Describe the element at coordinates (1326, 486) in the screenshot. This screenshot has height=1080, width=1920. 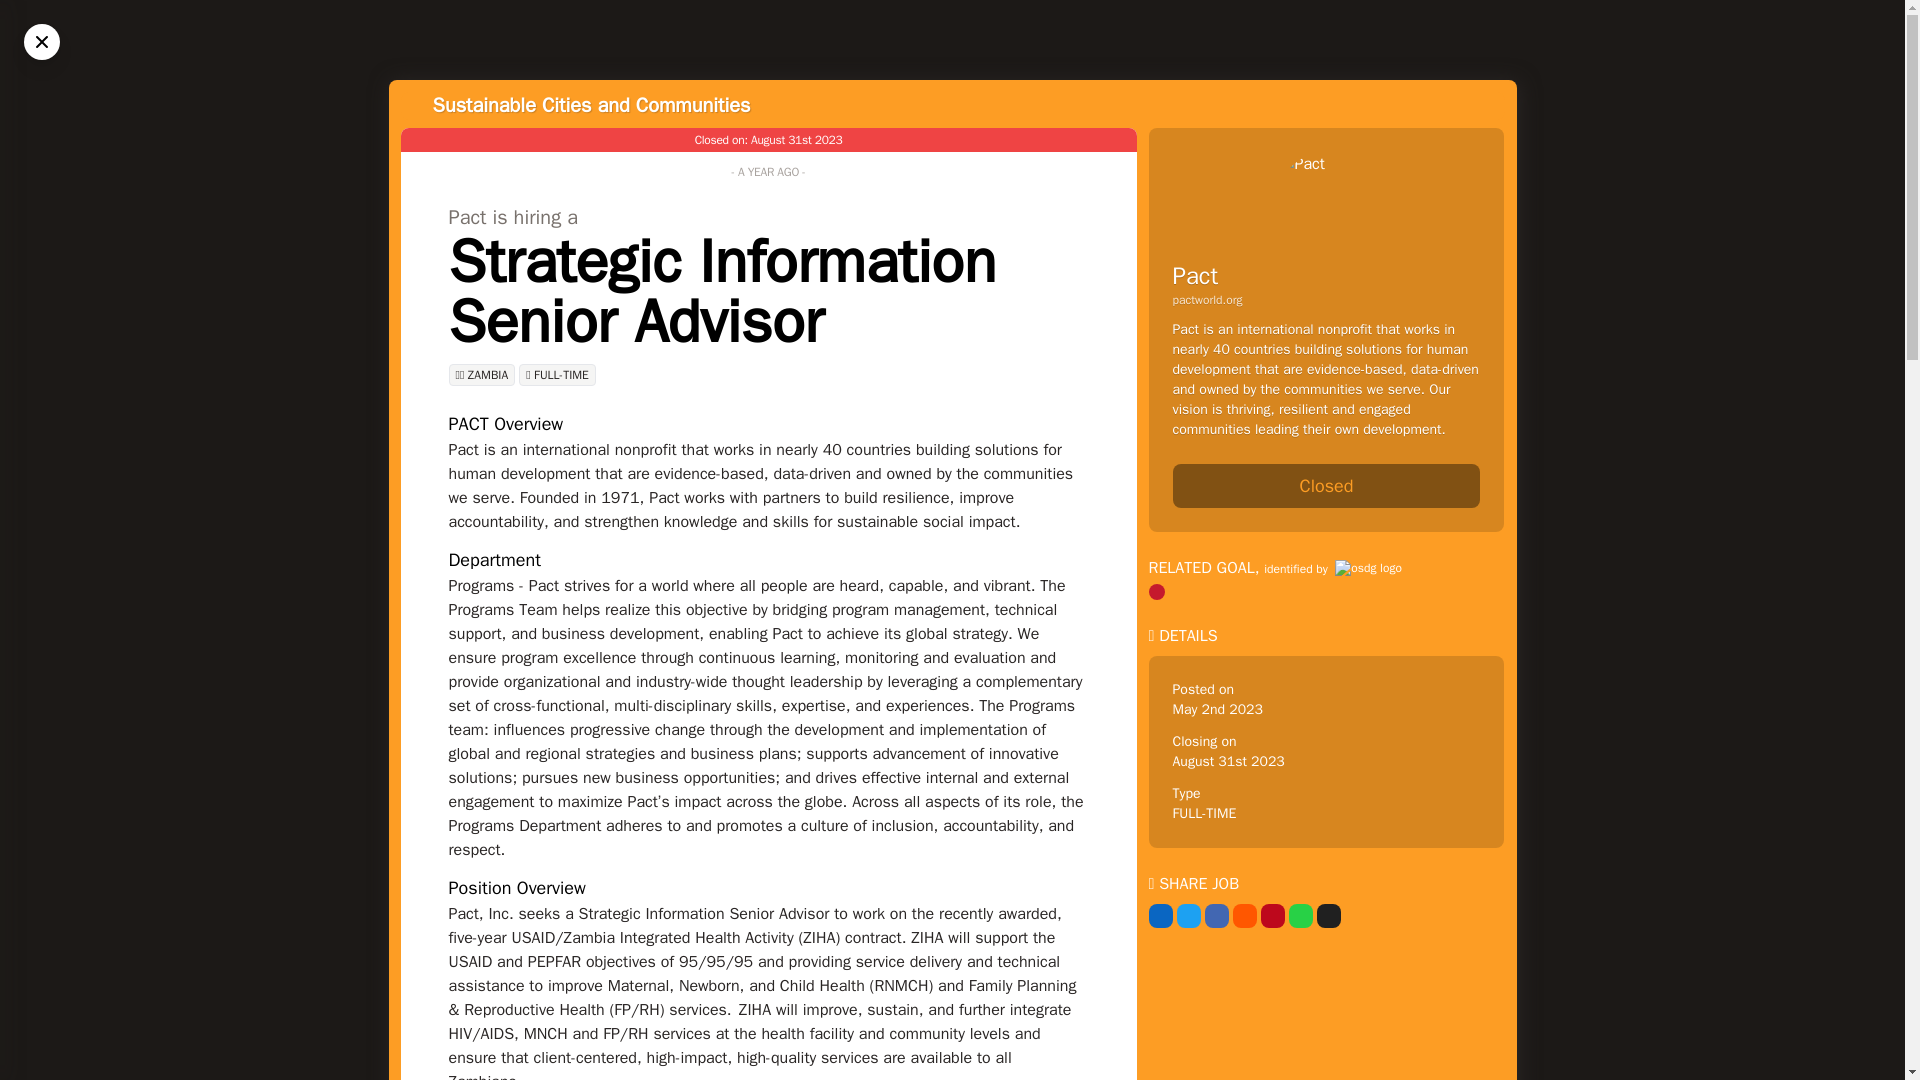
I see `Closed` at that location.